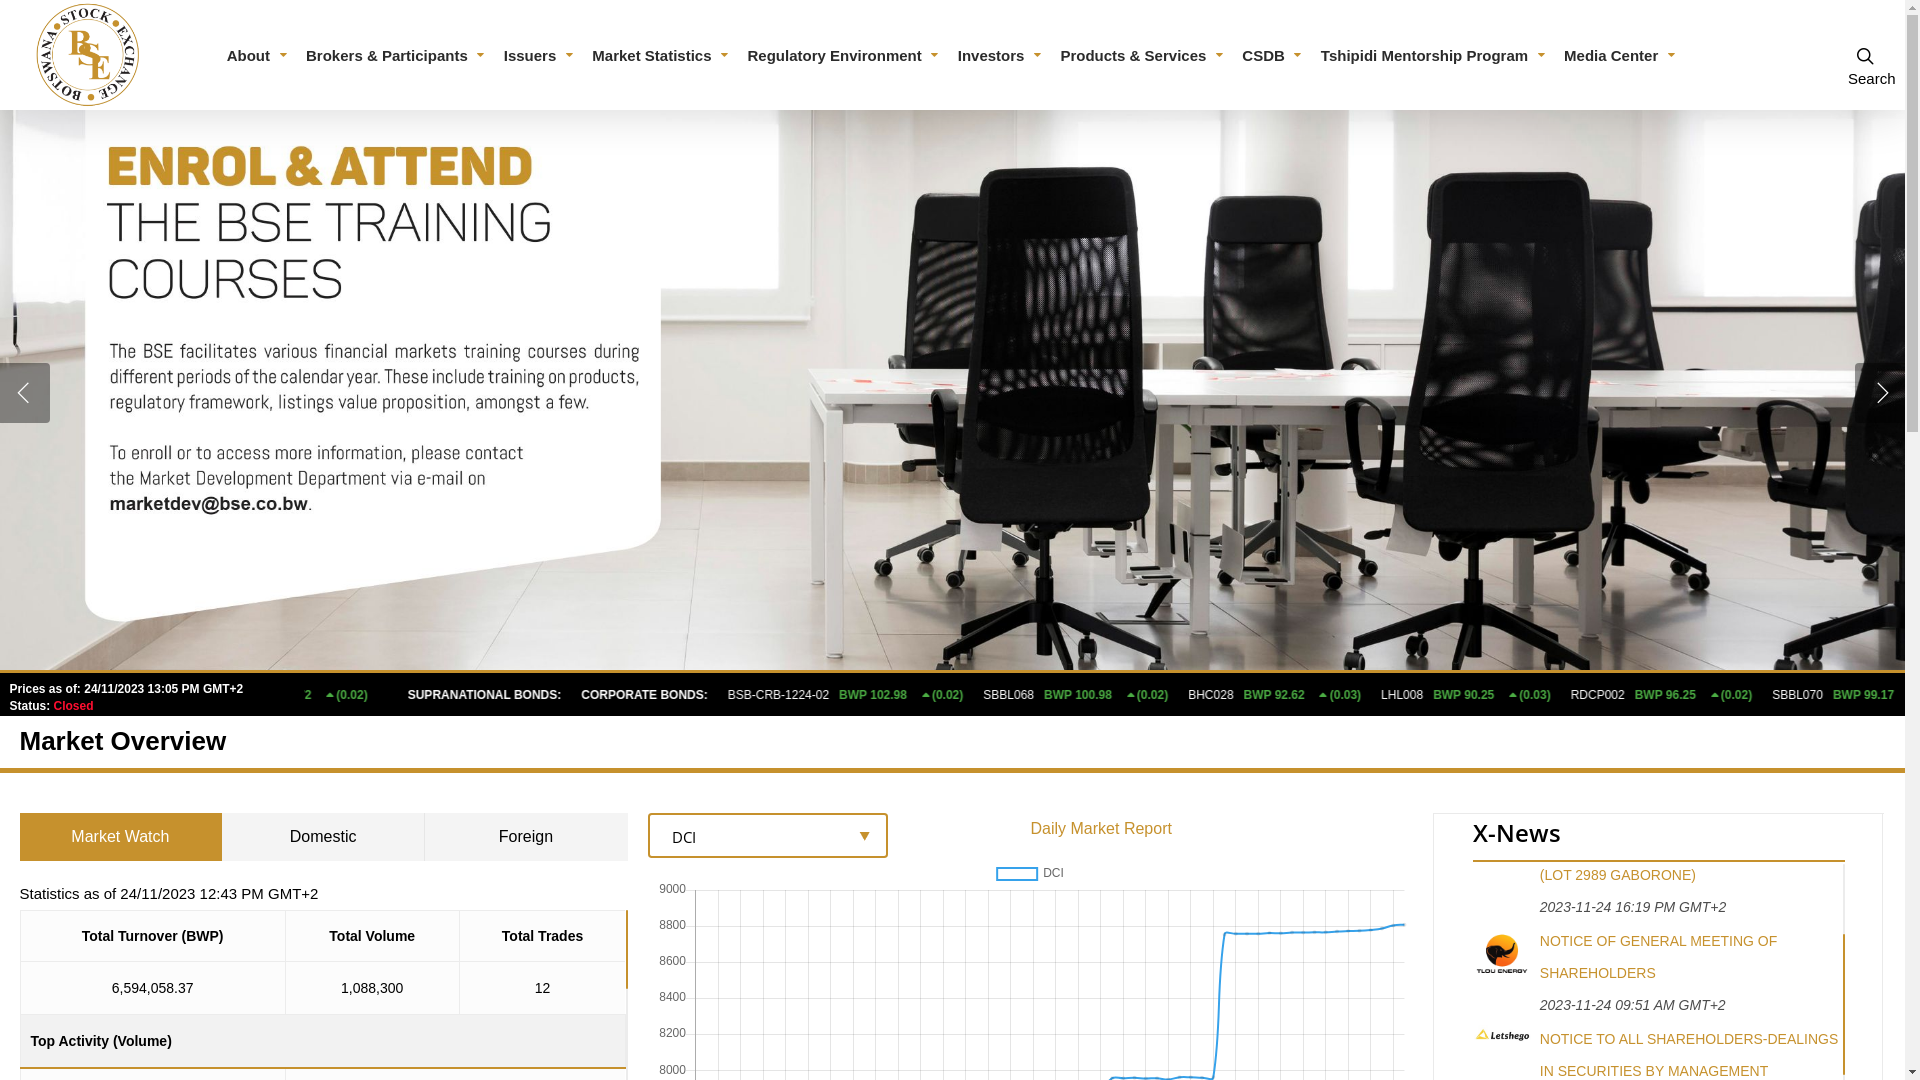  What do you see at coordinates (1434, 56) in the screenshot?
I see `Tshipidi Mentorship Program` at bounding box center [1434, 56].